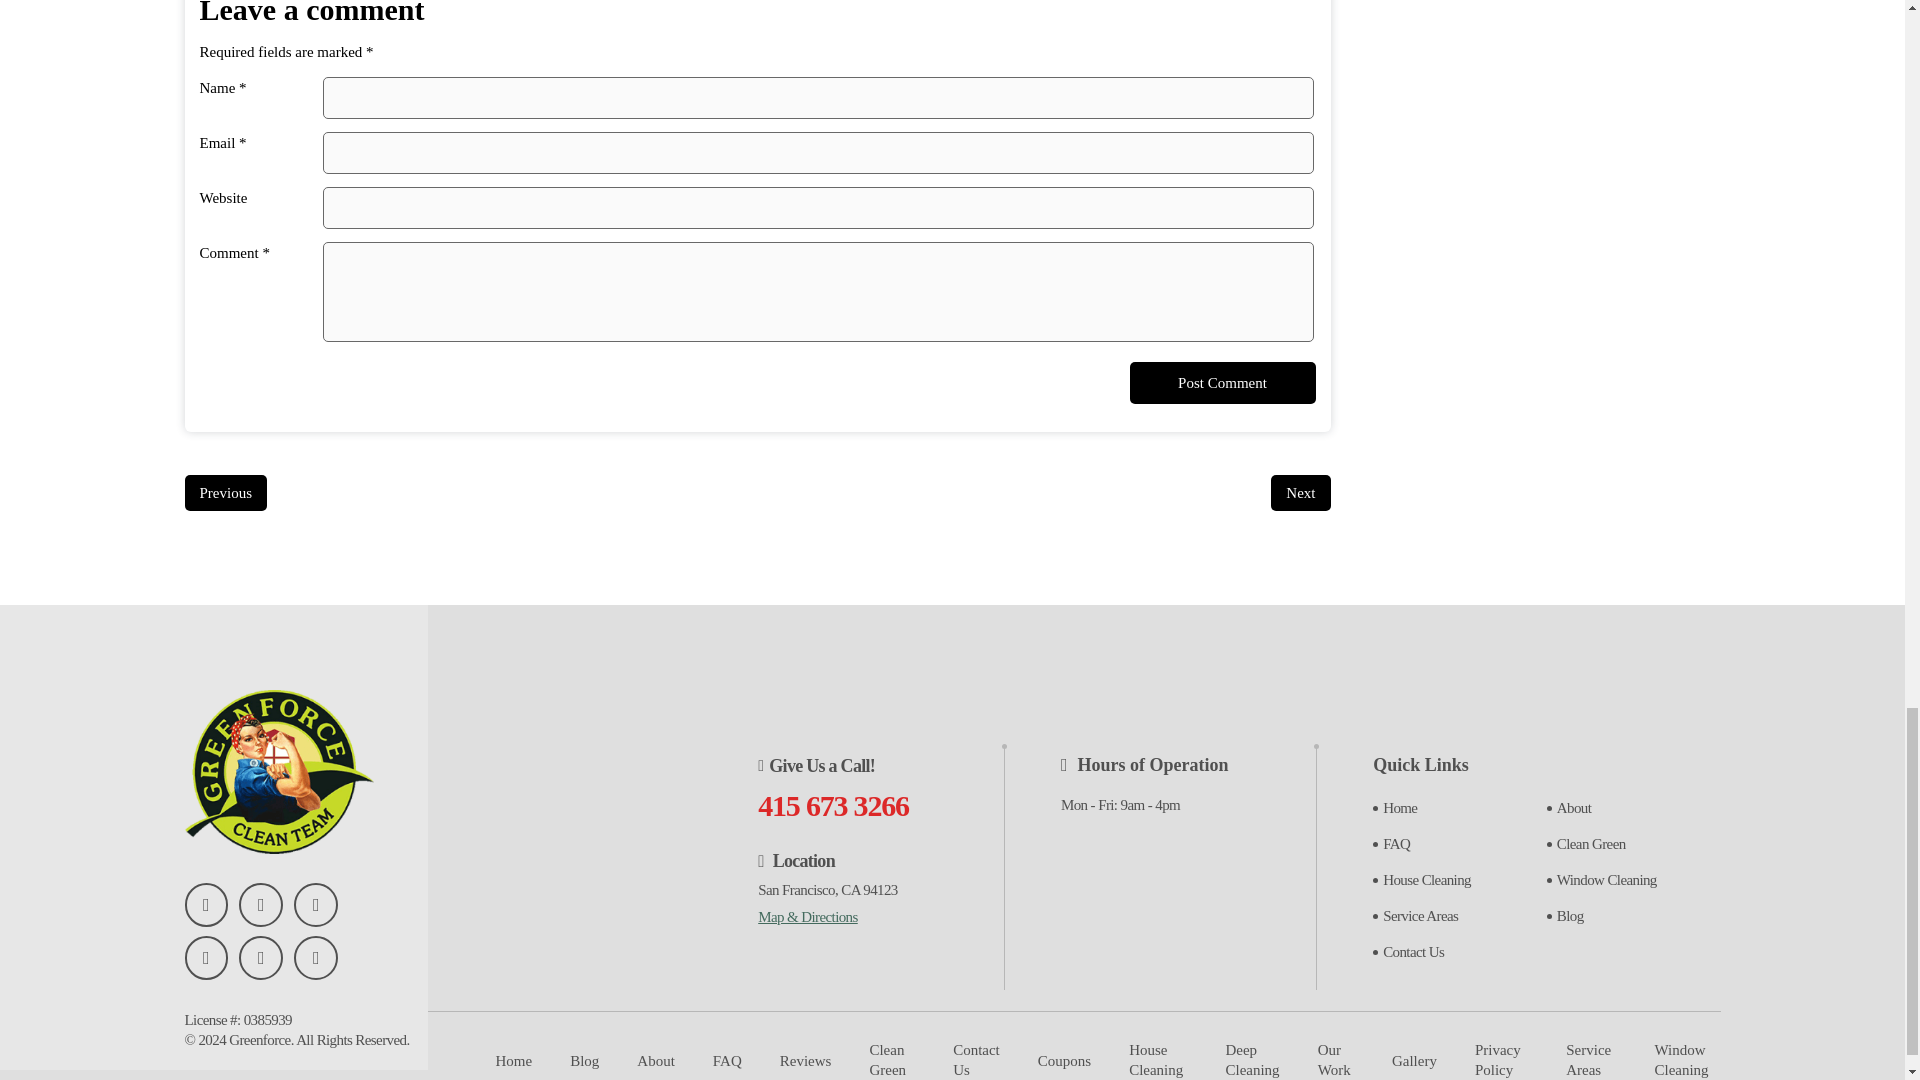 The height and width of the screenshot is (1080, 1920). I want to click on Window Cleaning, so click(1606, 879).